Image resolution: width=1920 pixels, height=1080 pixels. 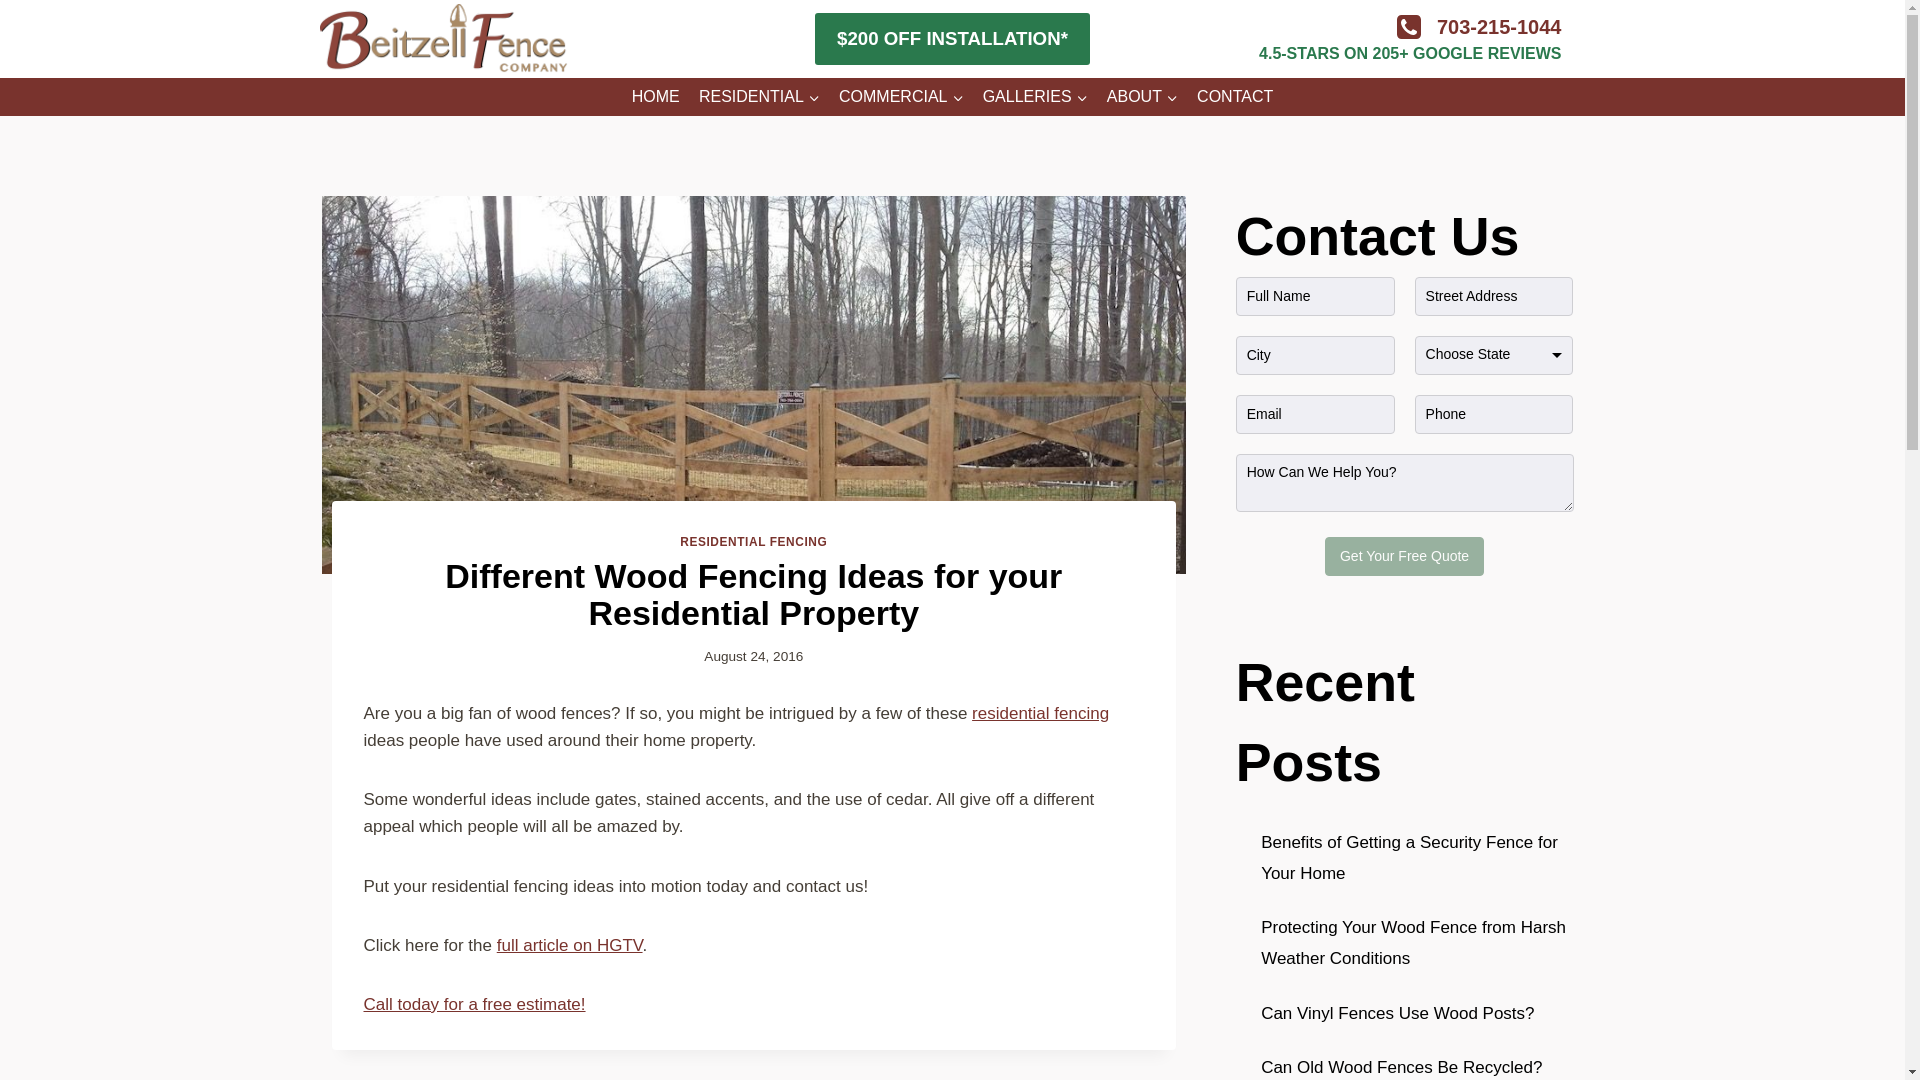 I want to click on CONTACT, so click(x=1235, y=97).